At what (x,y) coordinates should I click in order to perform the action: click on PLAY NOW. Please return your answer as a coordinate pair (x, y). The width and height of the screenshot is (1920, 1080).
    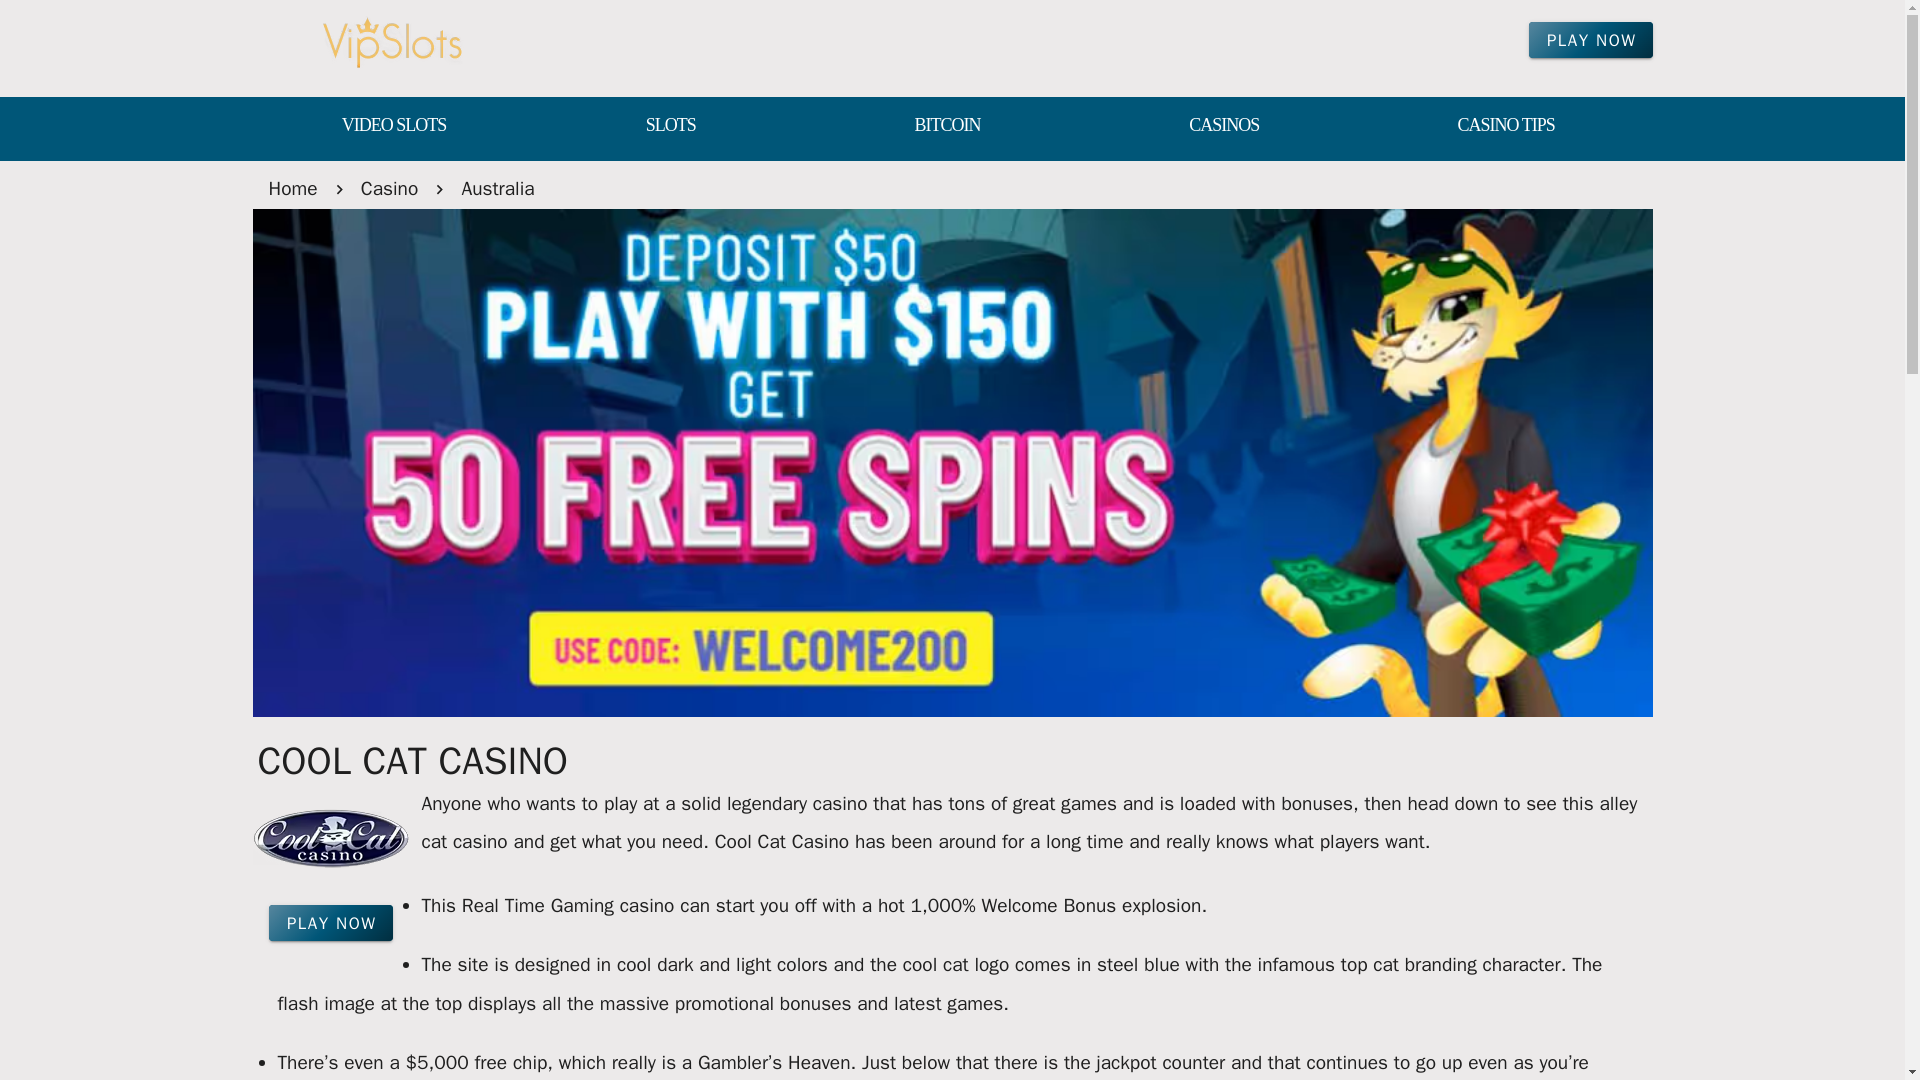
    Looking at the image, I should click on (1590, 40).